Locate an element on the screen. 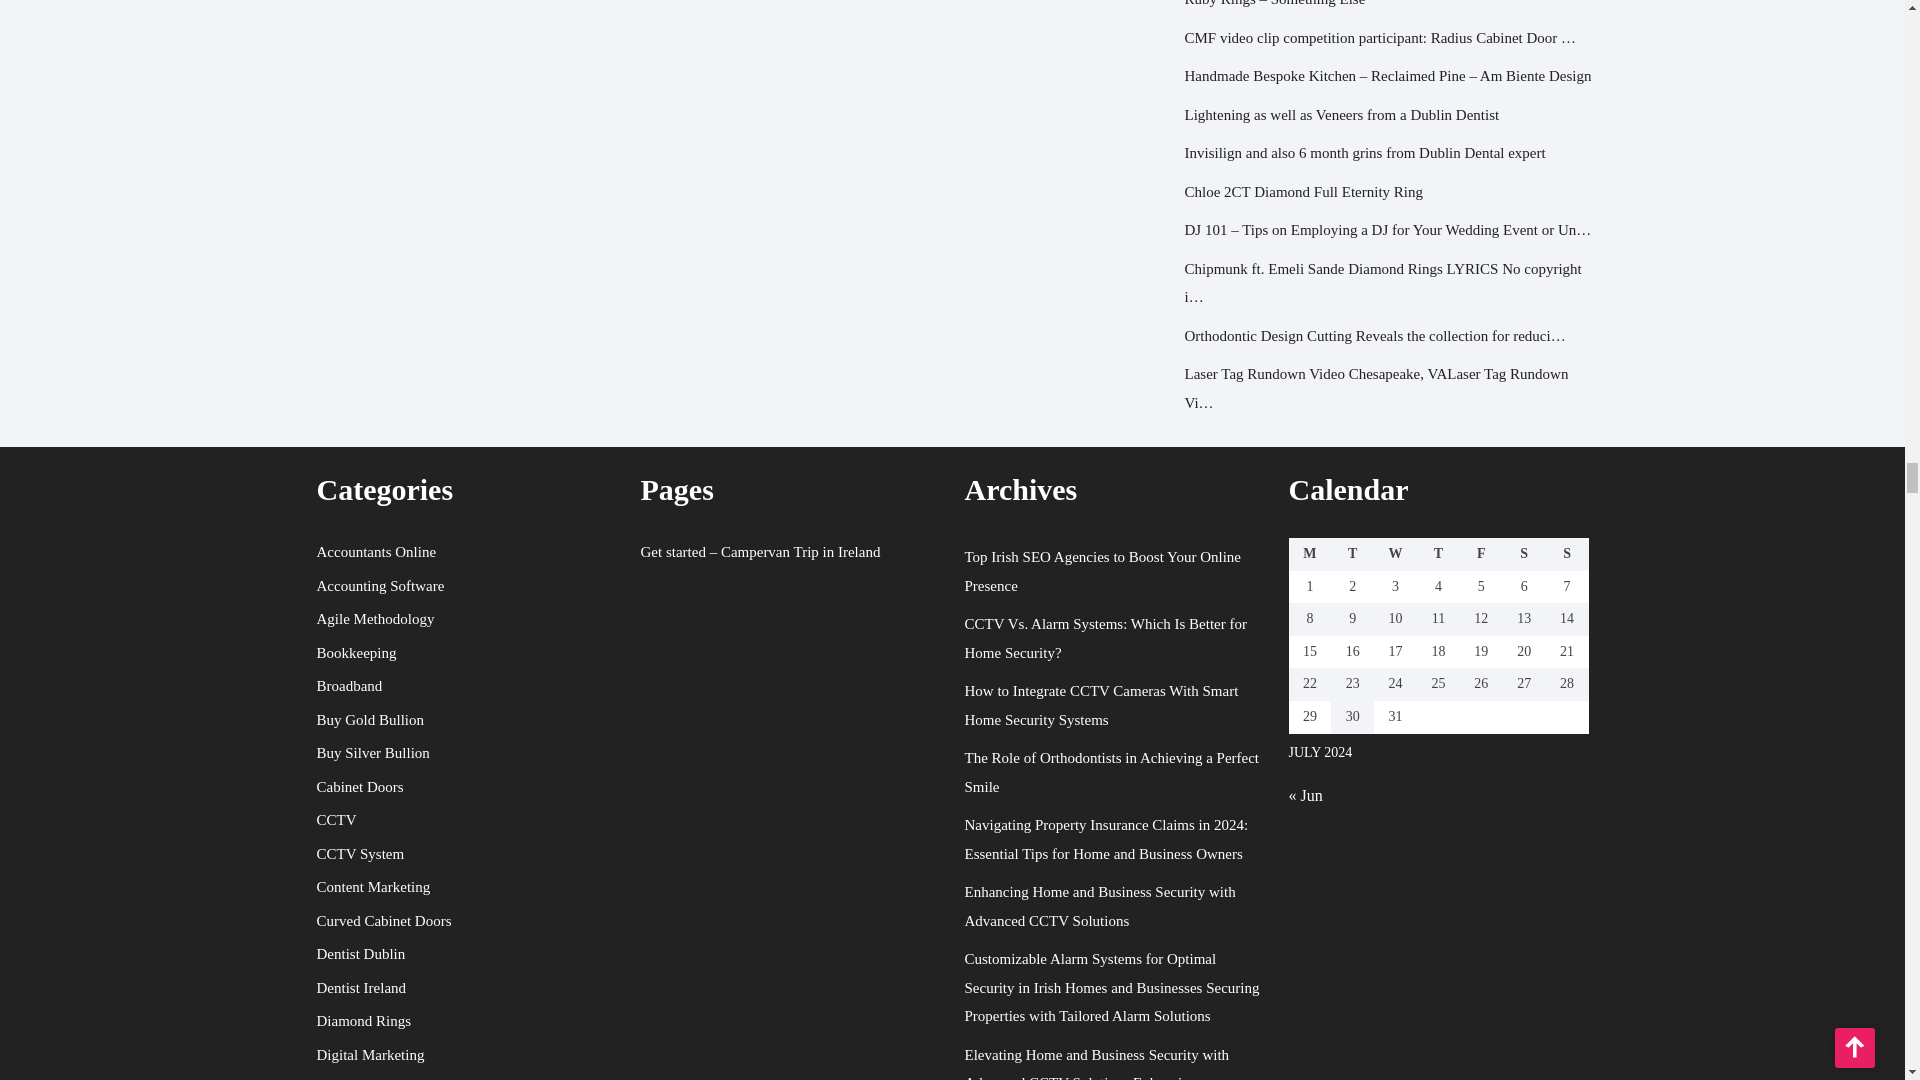  Thursday is located at coordinates (1438, 554).